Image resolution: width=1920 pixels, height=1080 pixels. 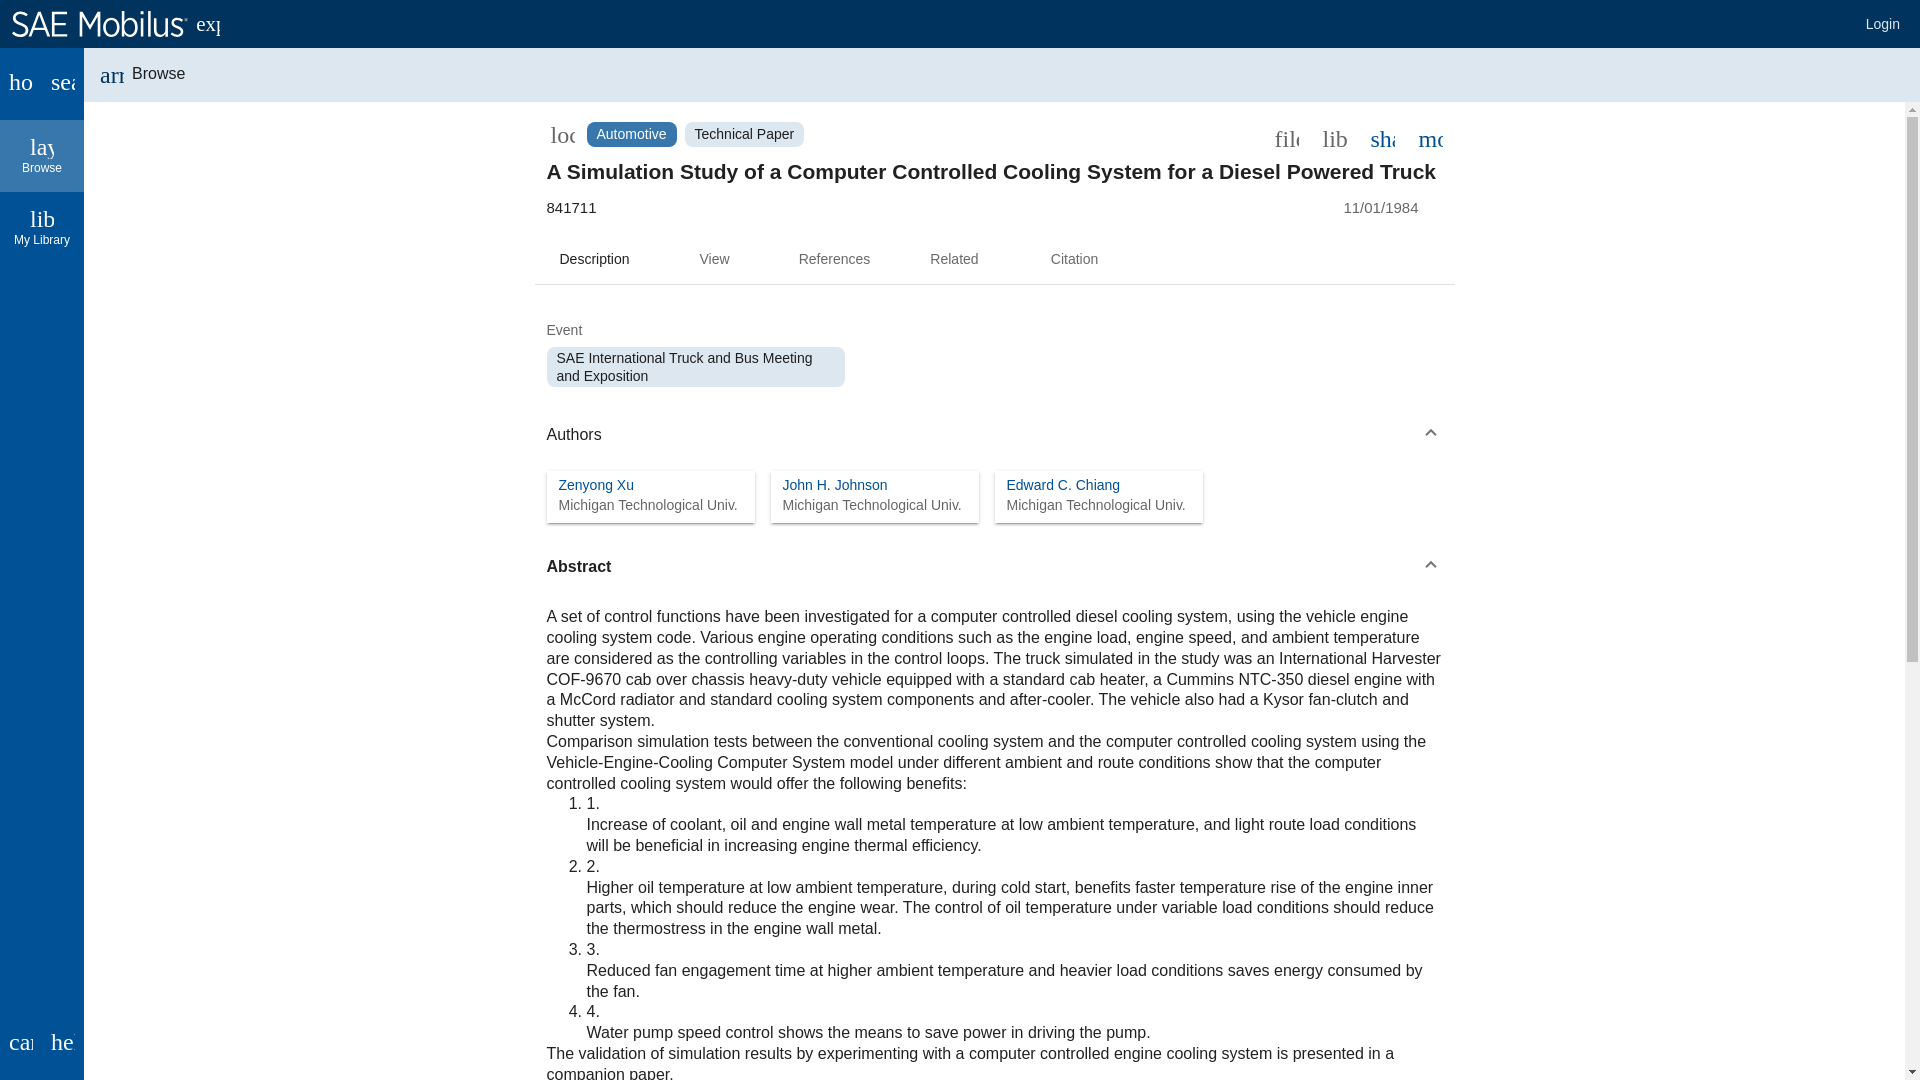 I want to click on Automotive, so click(x=630, y=134).